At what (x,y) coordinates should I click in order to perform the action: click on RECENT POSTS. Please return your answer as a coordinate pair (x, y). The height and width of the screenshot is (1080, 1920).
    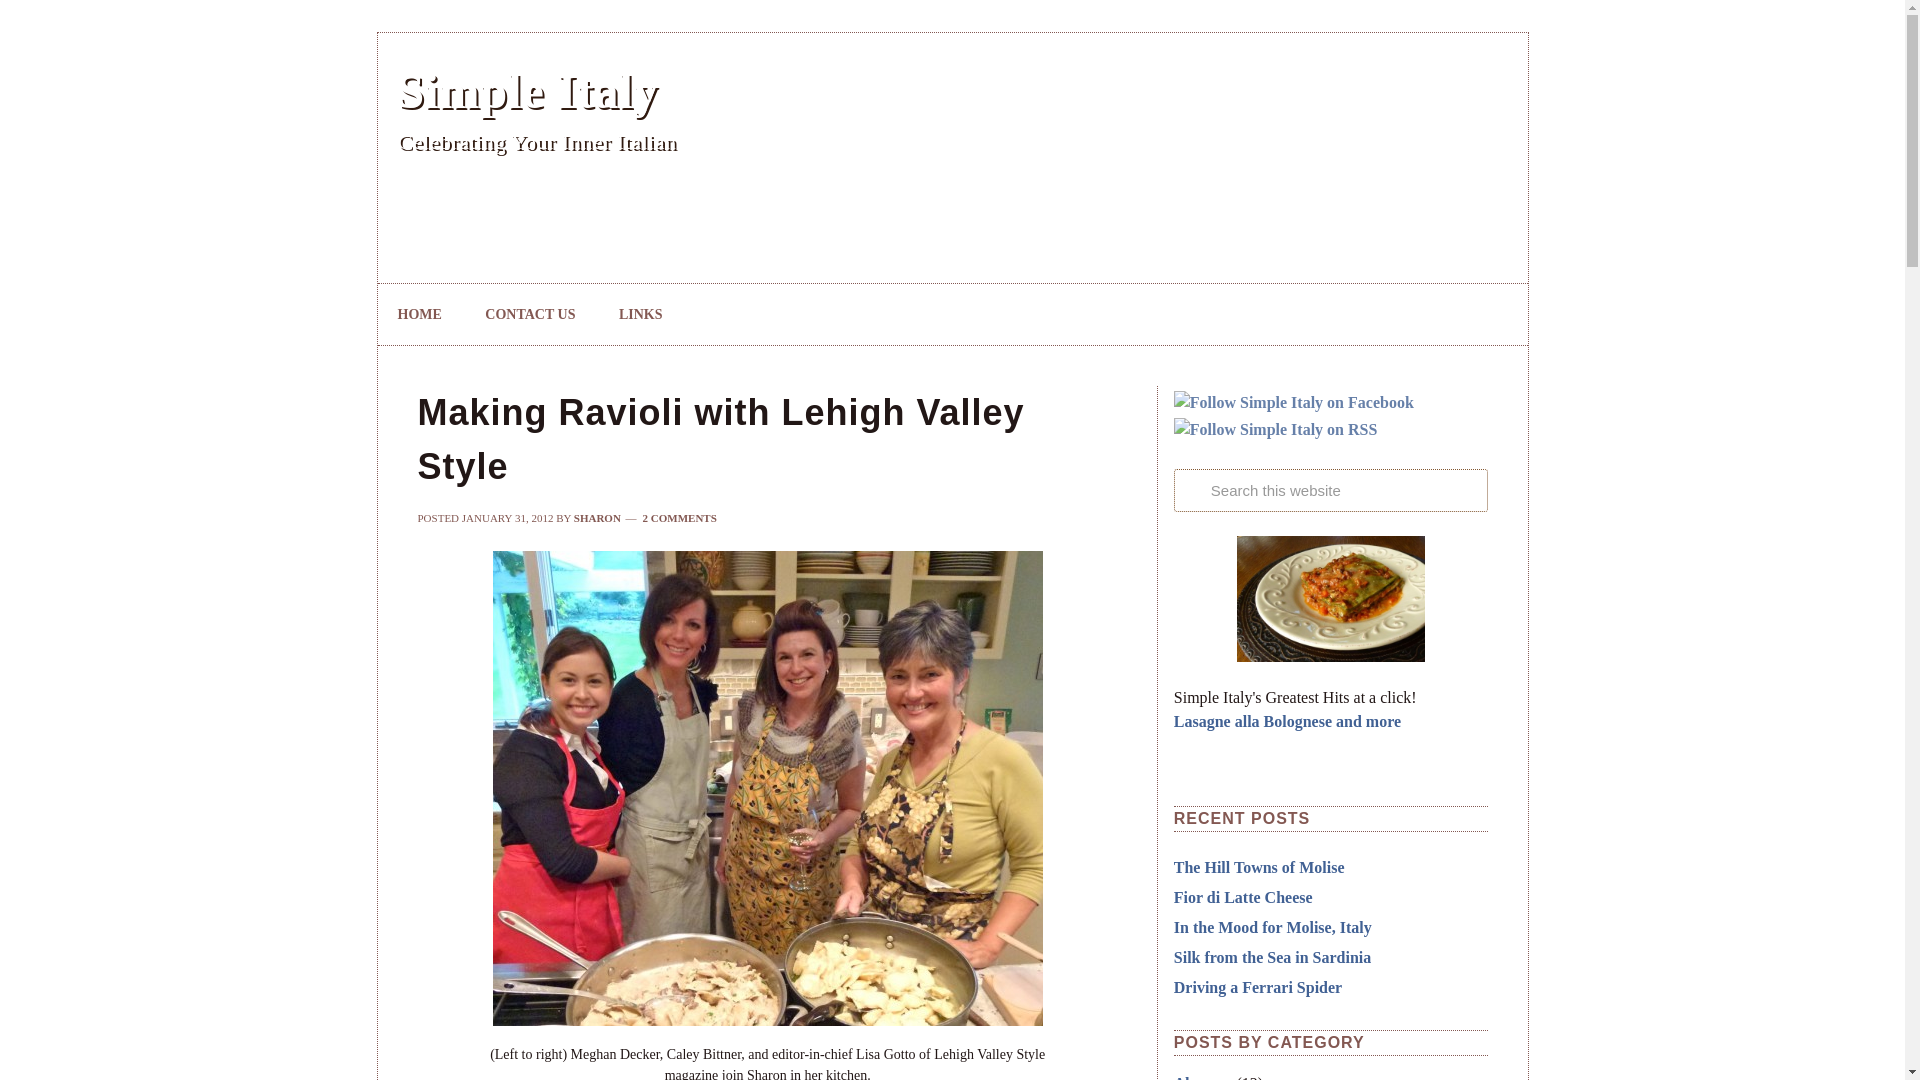
    Looking at the image, I should click on (1330, 818).